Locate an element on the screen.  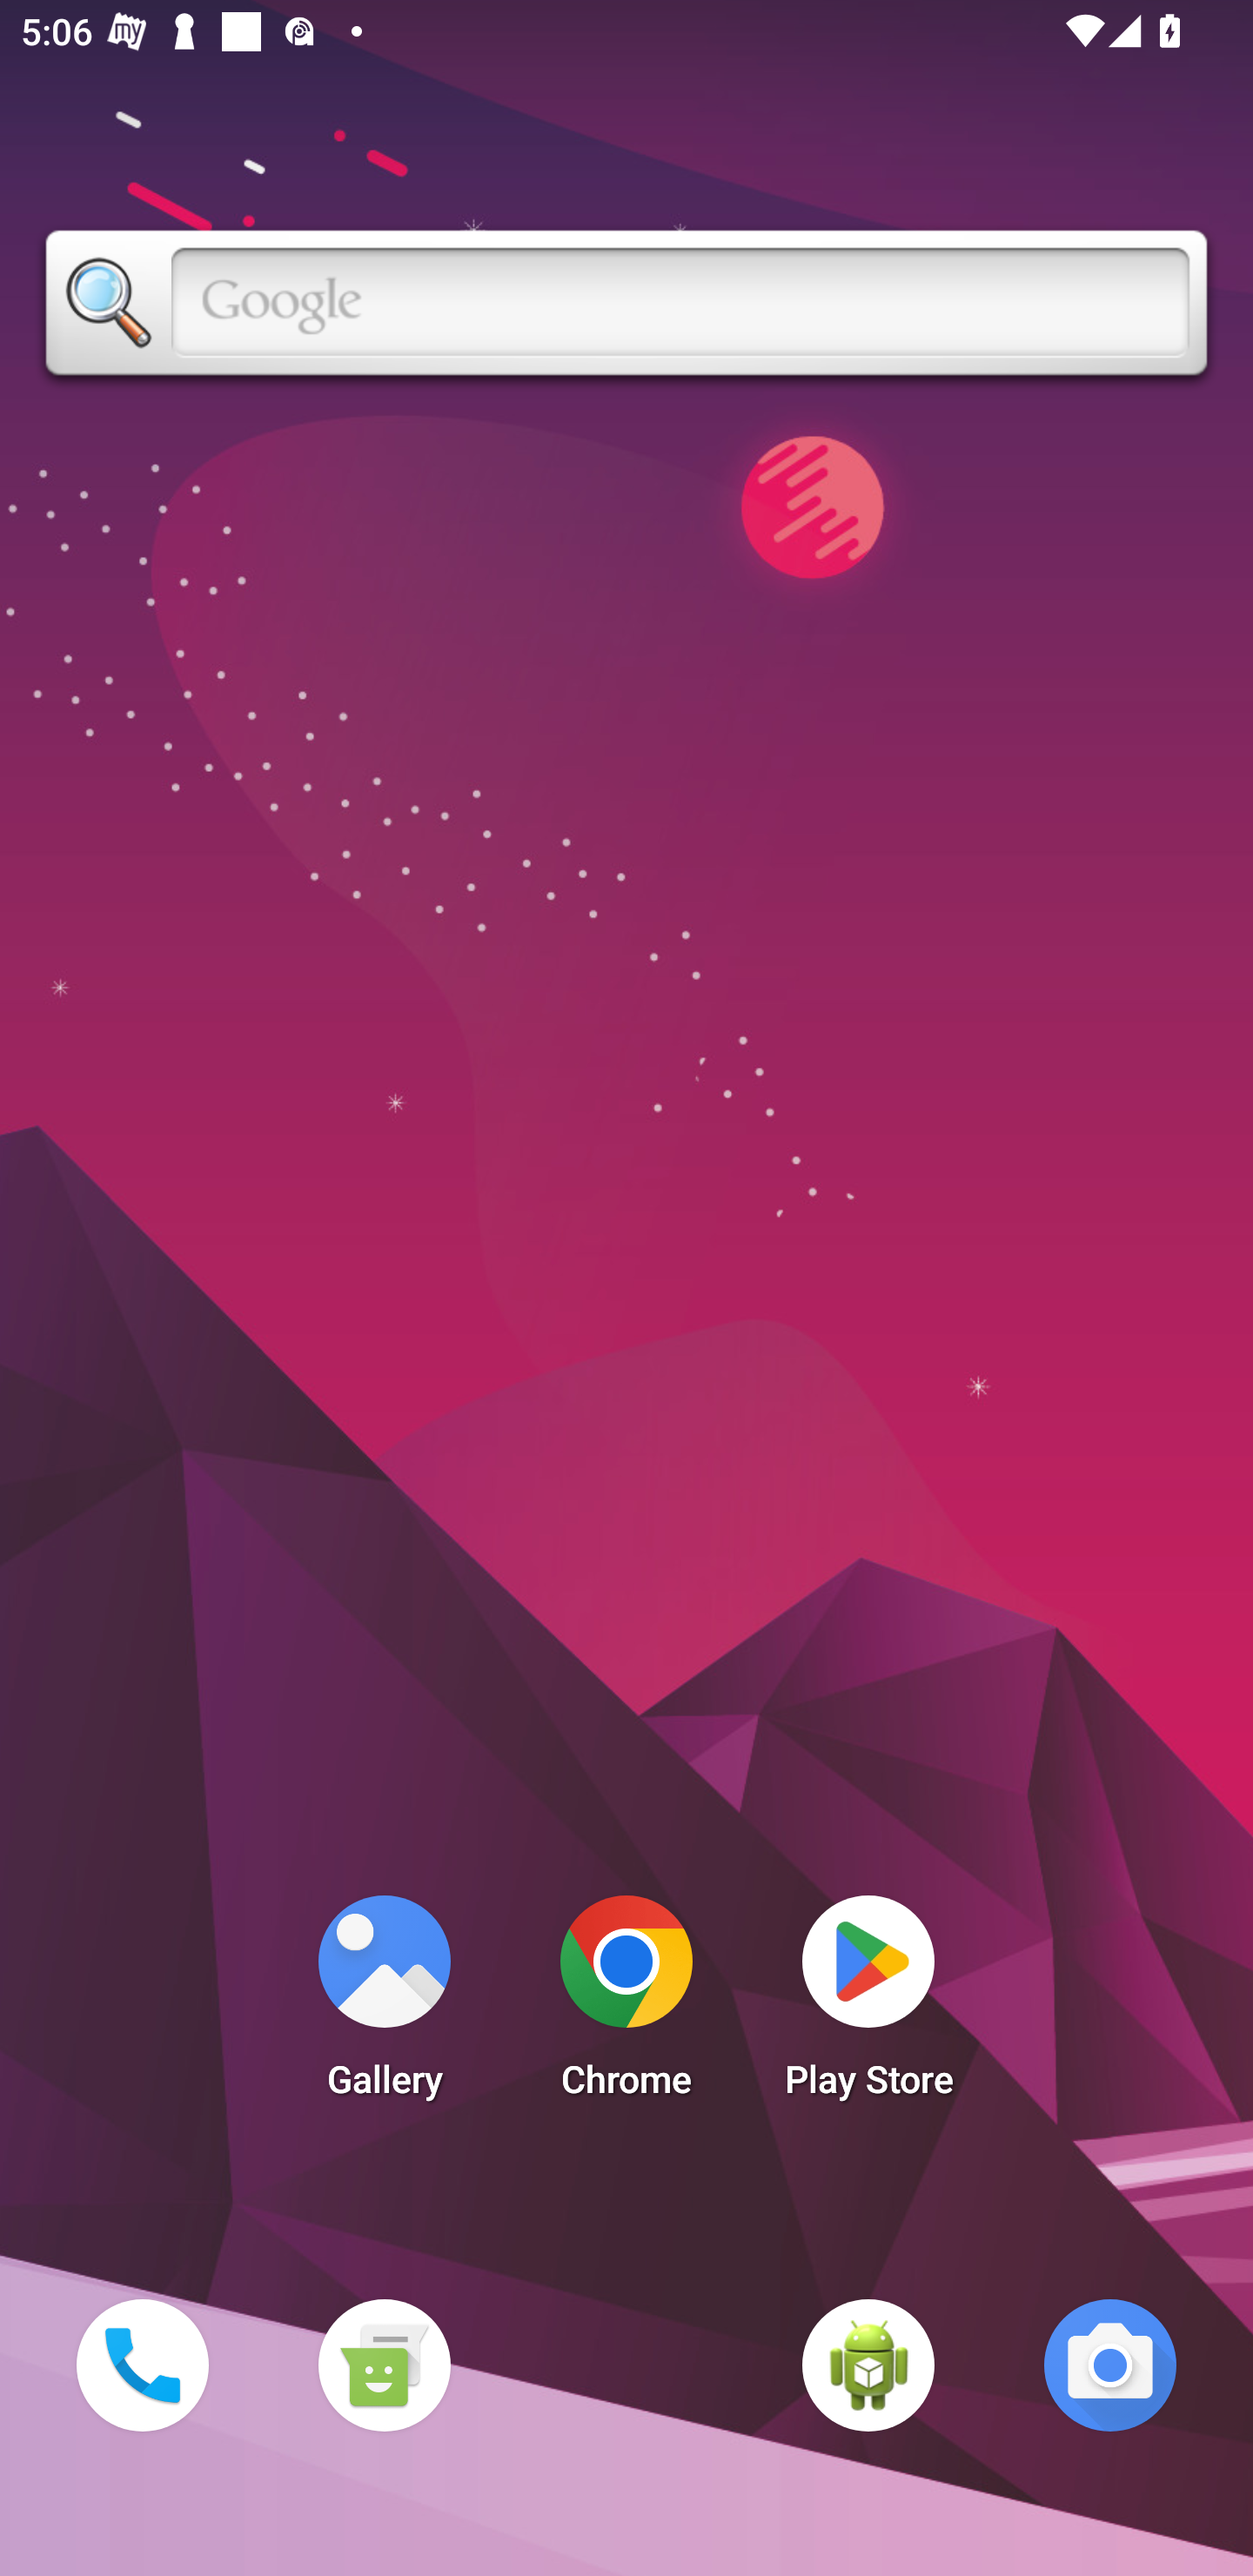
Gallery is located at coordinates (384, 2005).